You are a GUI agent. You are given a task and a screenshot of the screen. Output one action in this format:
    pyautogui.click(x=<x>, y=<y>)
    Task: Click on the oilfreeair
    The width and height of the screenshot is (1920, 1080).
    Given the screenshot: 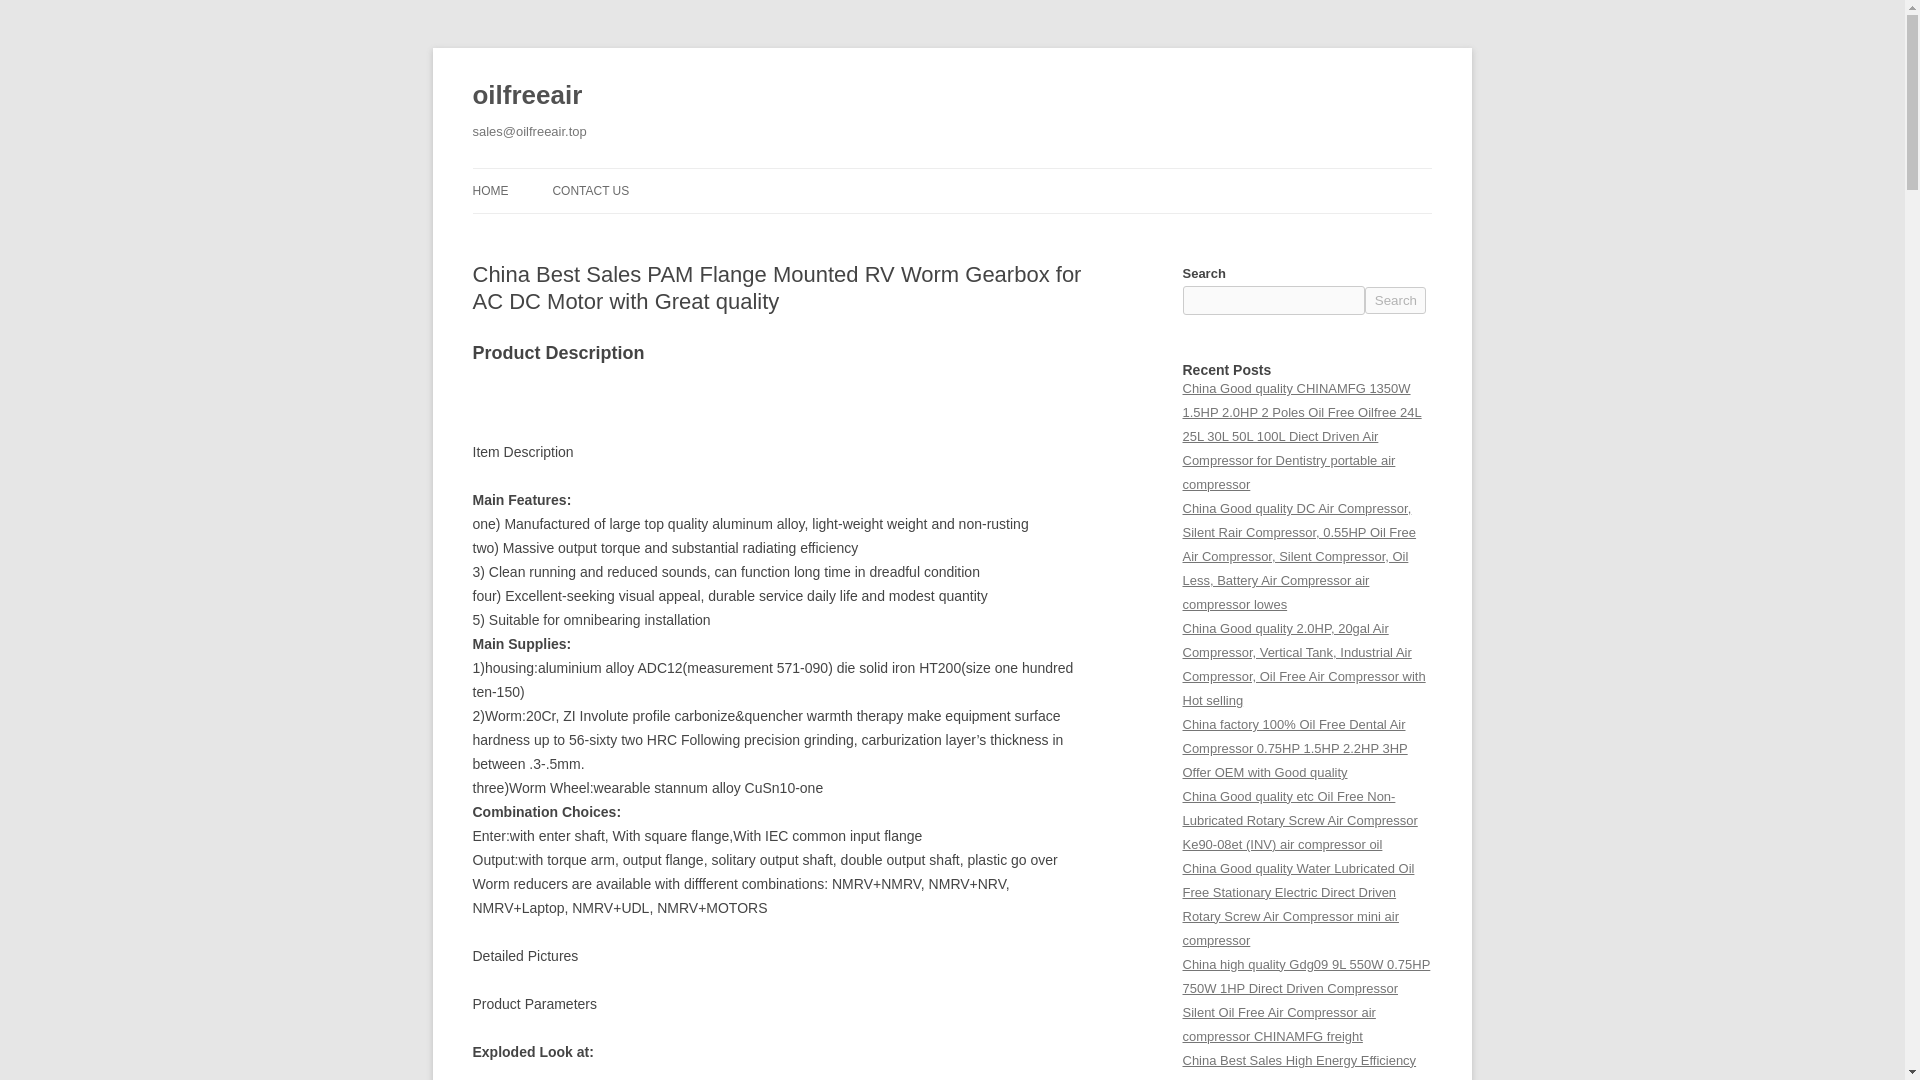 What is the action you would take?
    pyautogui.click(x=526, y=96)
    